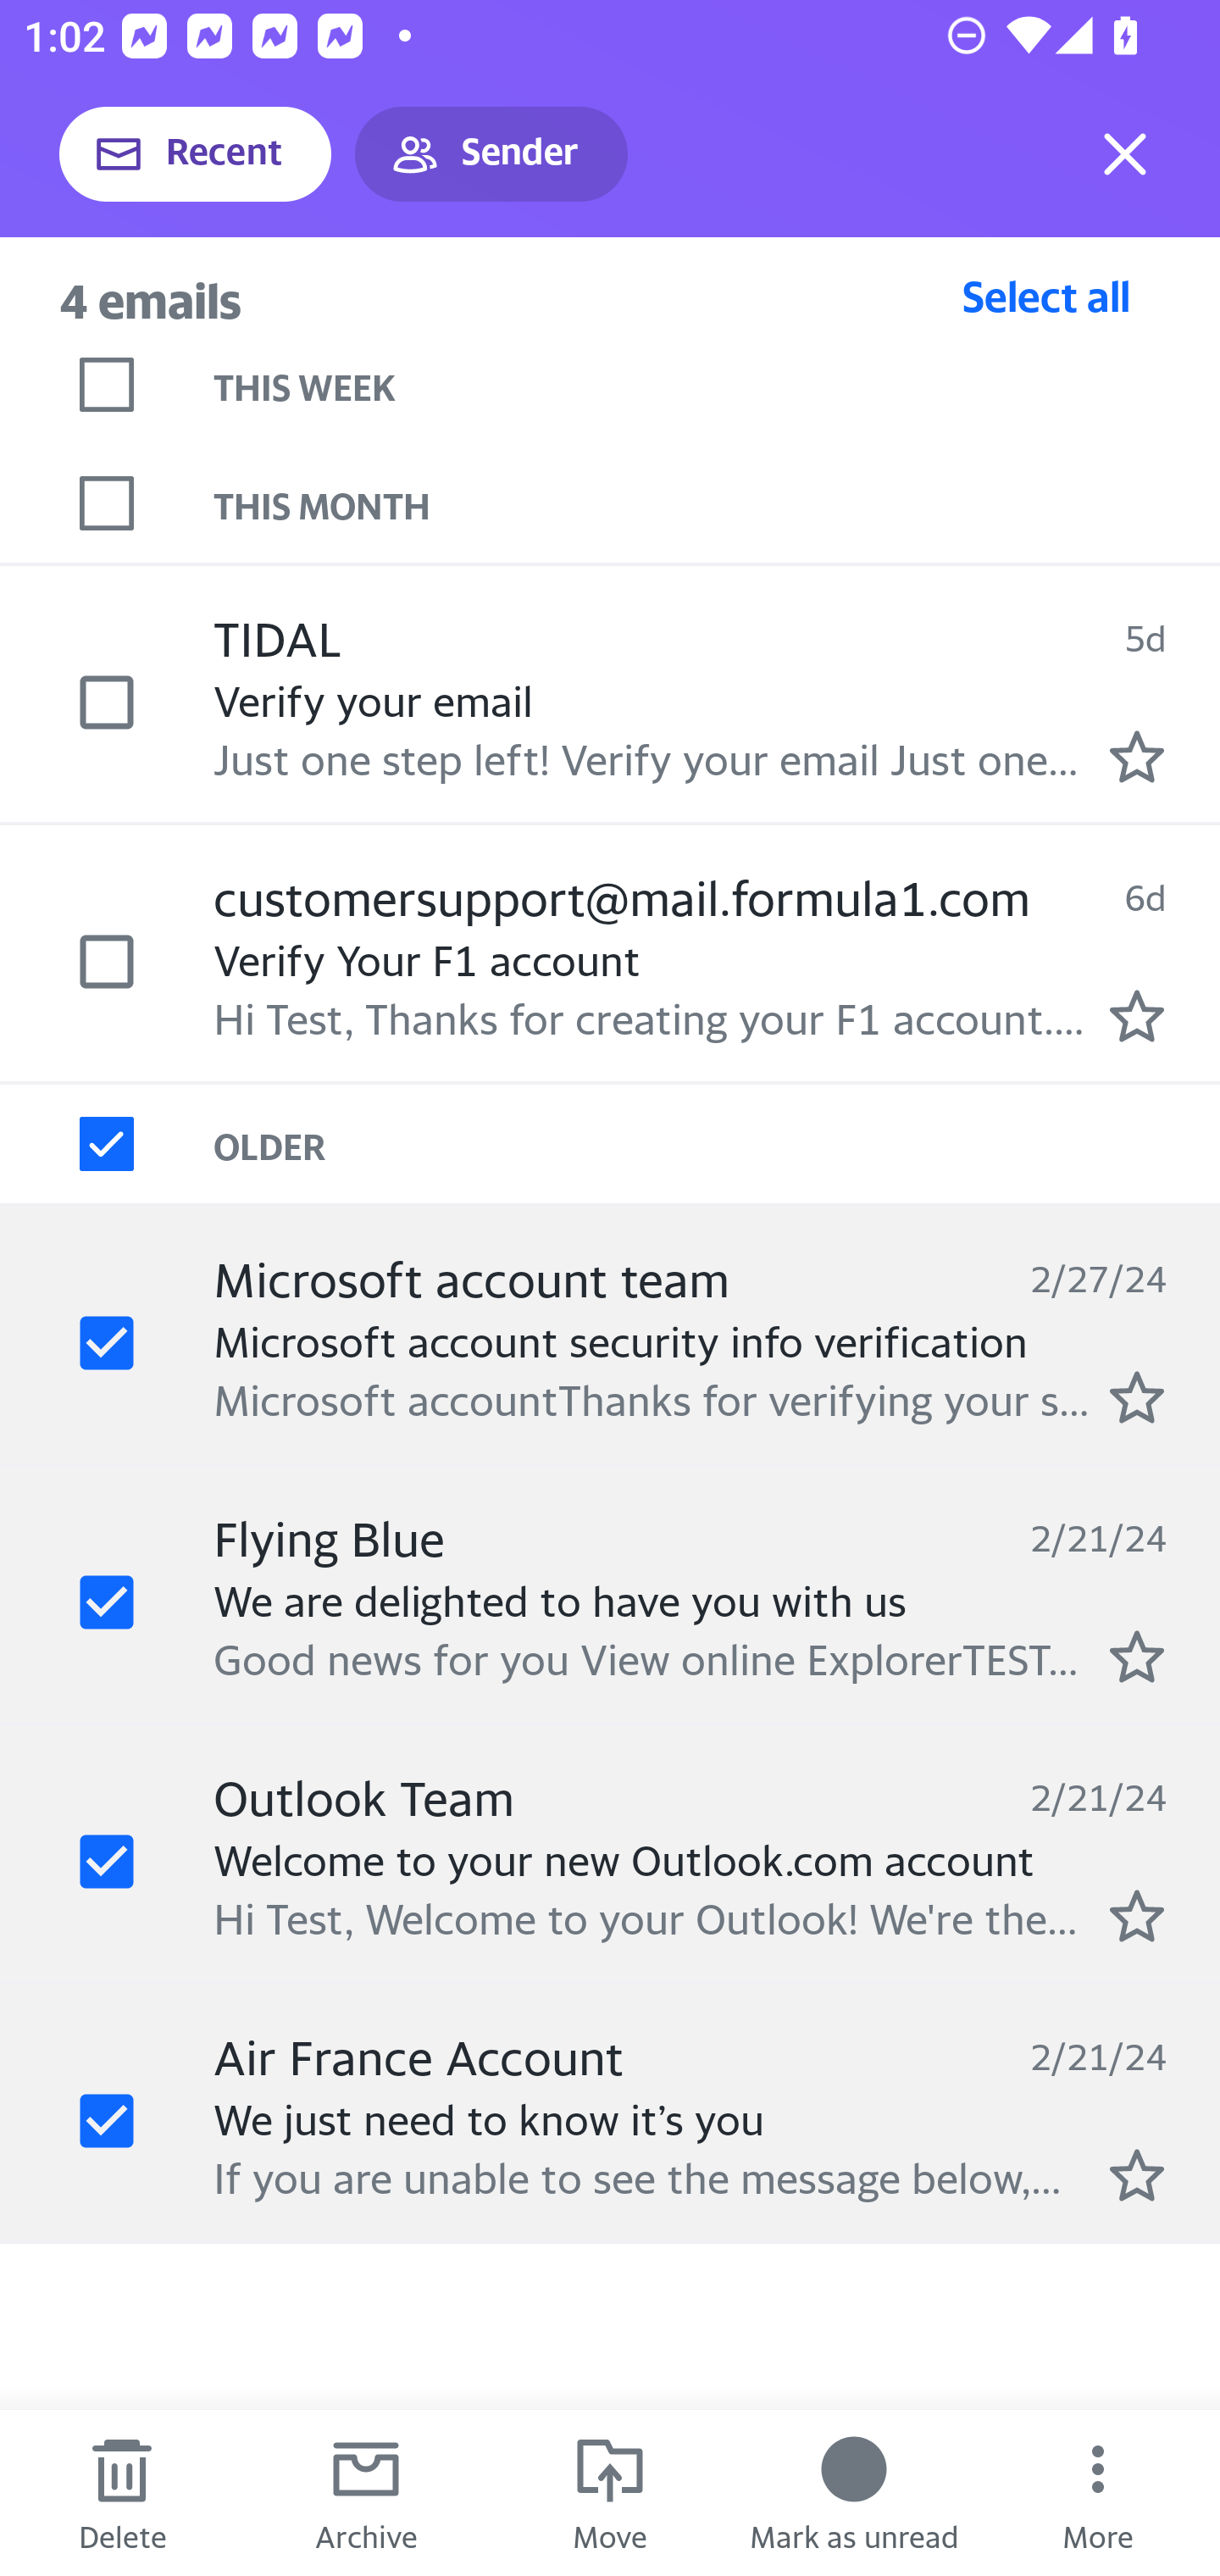 The height and width of the screenshot is (2576, 1220). What do you see at coordinates (717, 1145) in the screenshot?
I see `OLDER` at bounding box center [717, 1145].